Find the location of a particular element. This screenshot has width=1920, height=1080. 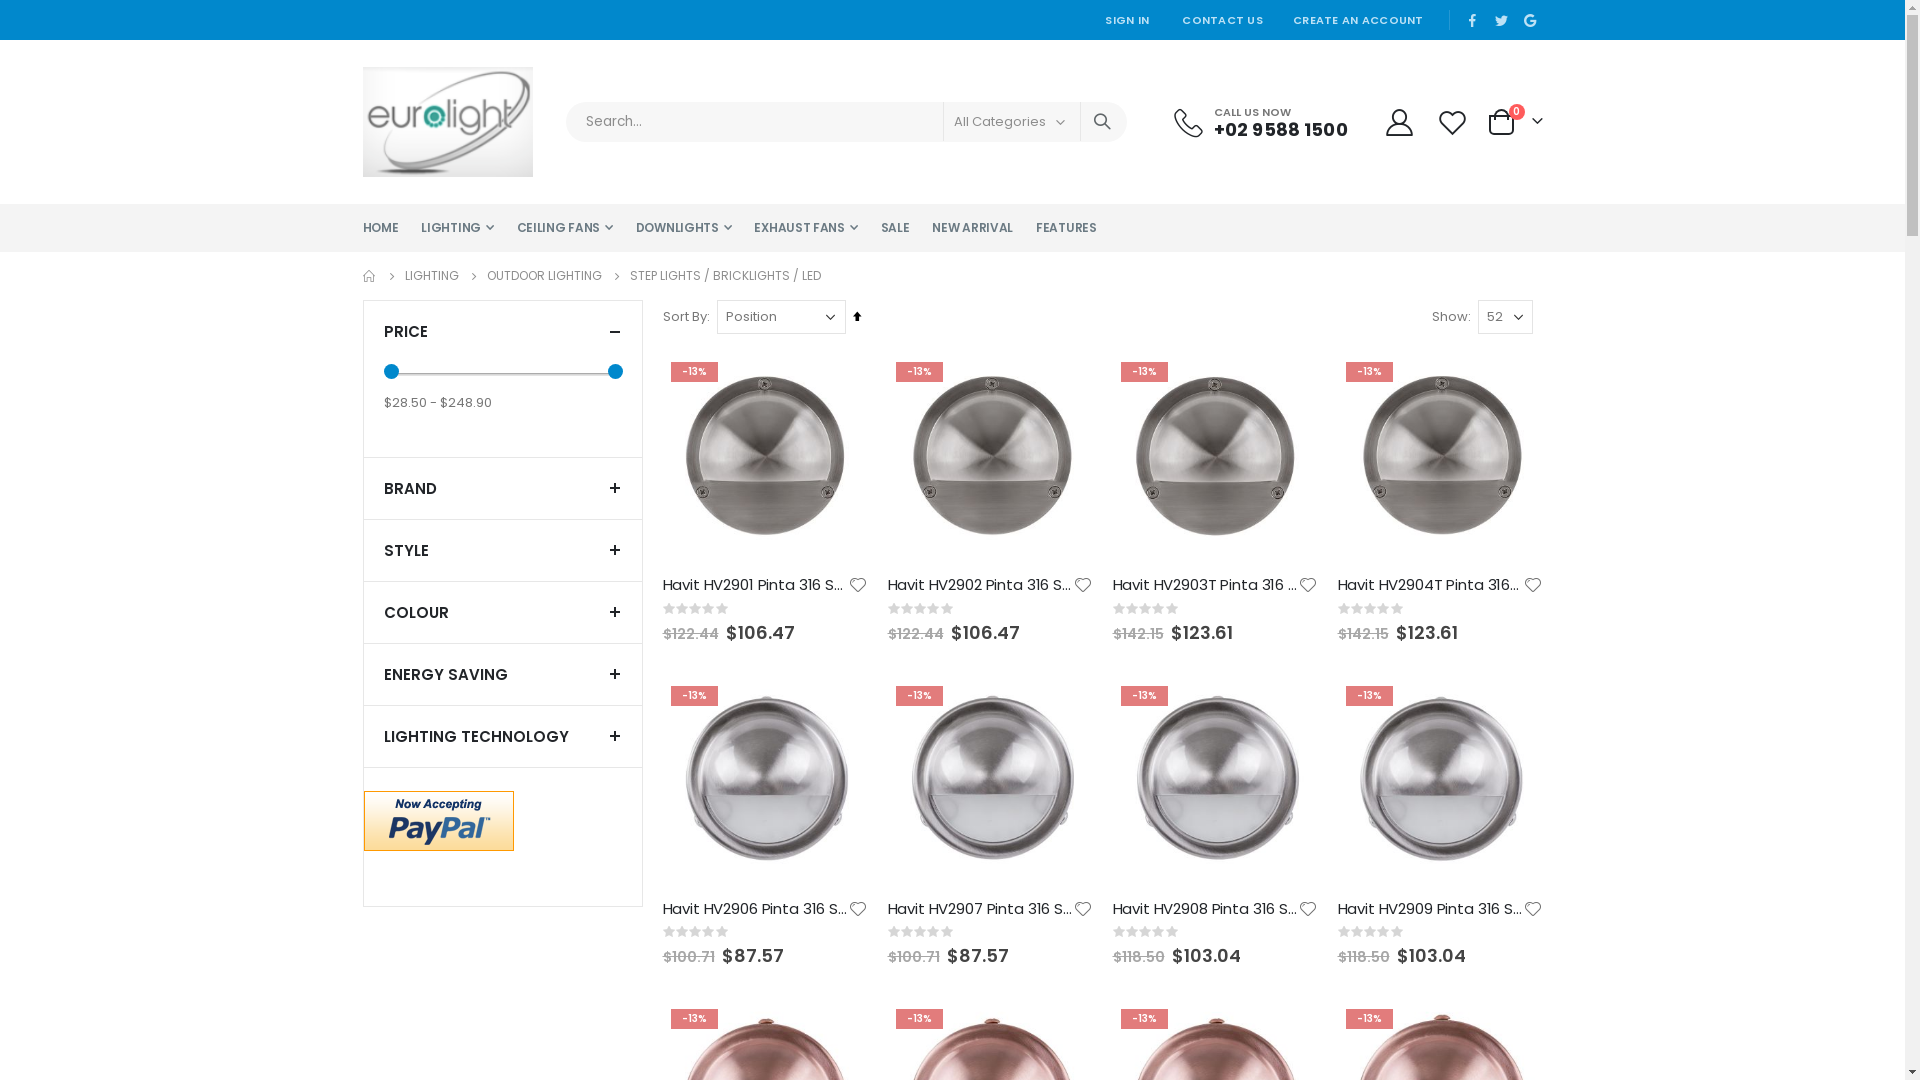

CONTACT US is located at coordinates (1222, 20).